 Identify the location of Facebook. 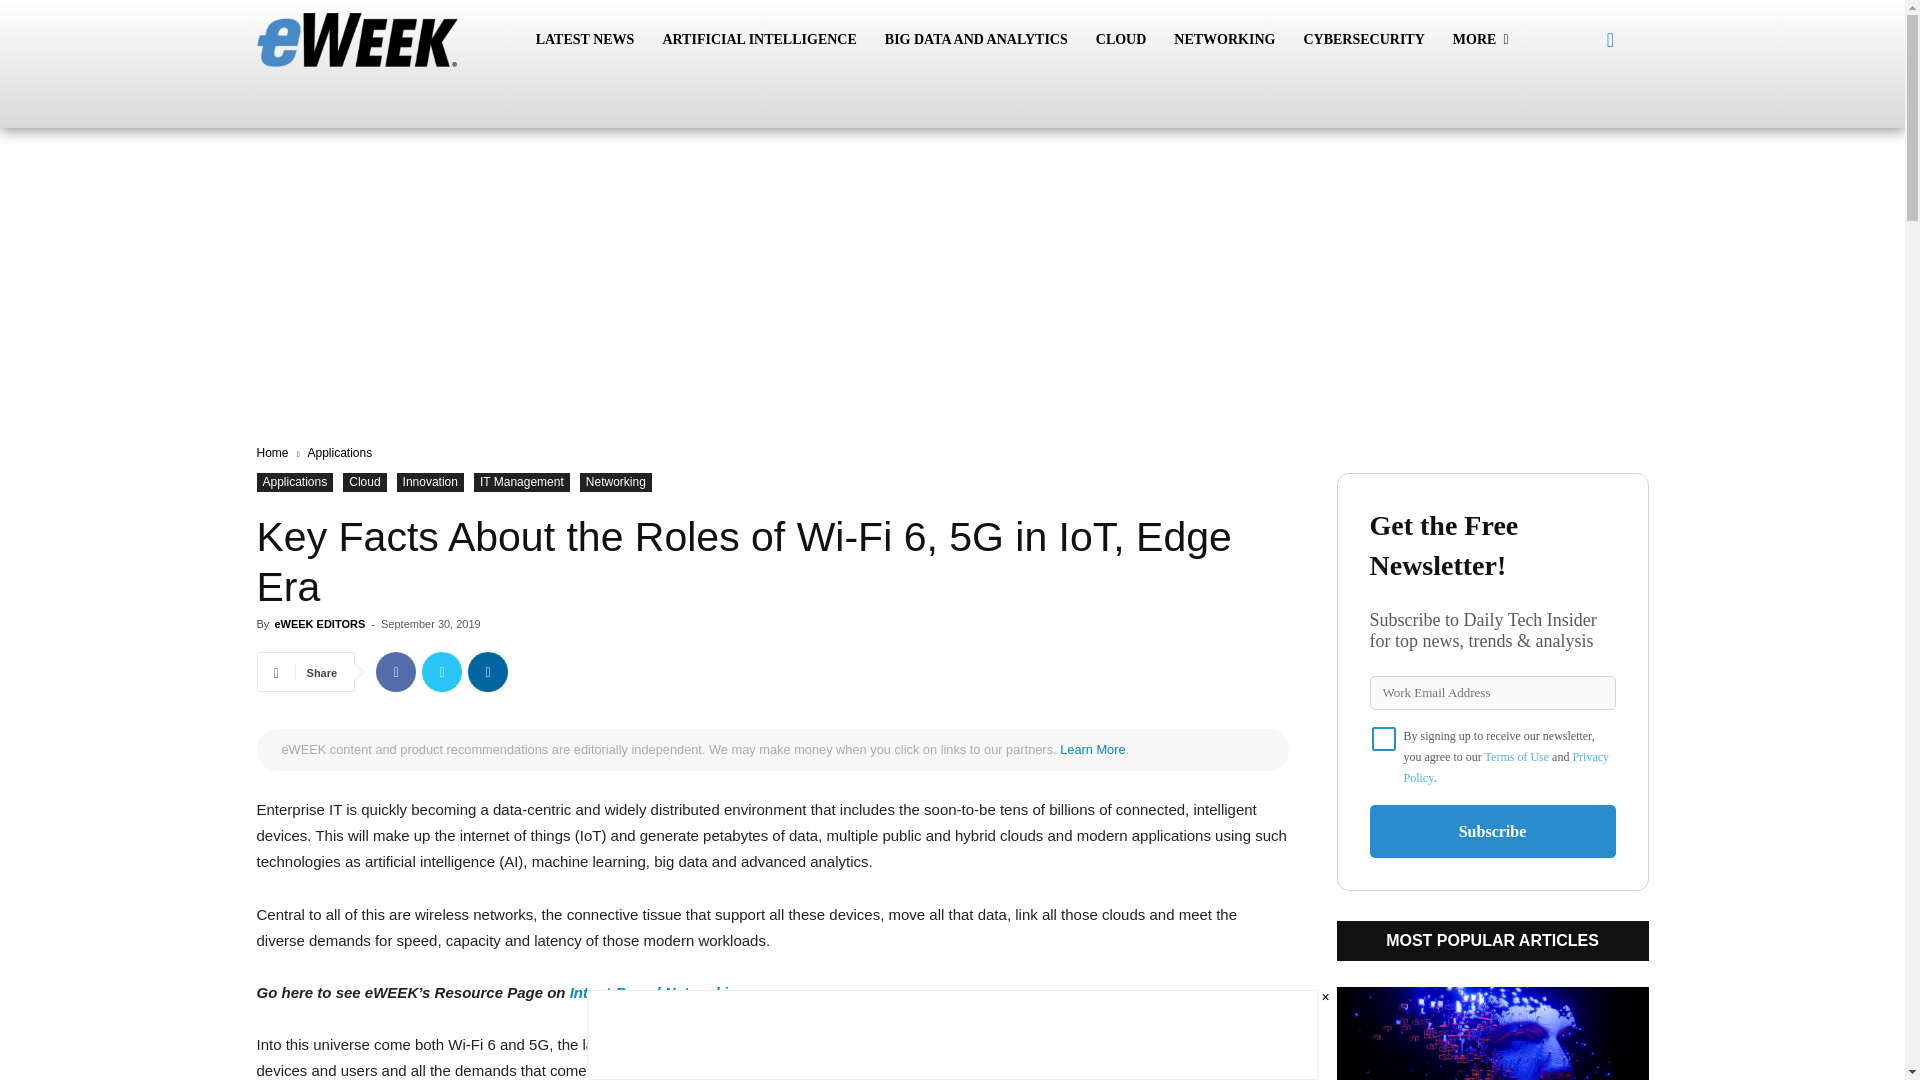
(396, 672).